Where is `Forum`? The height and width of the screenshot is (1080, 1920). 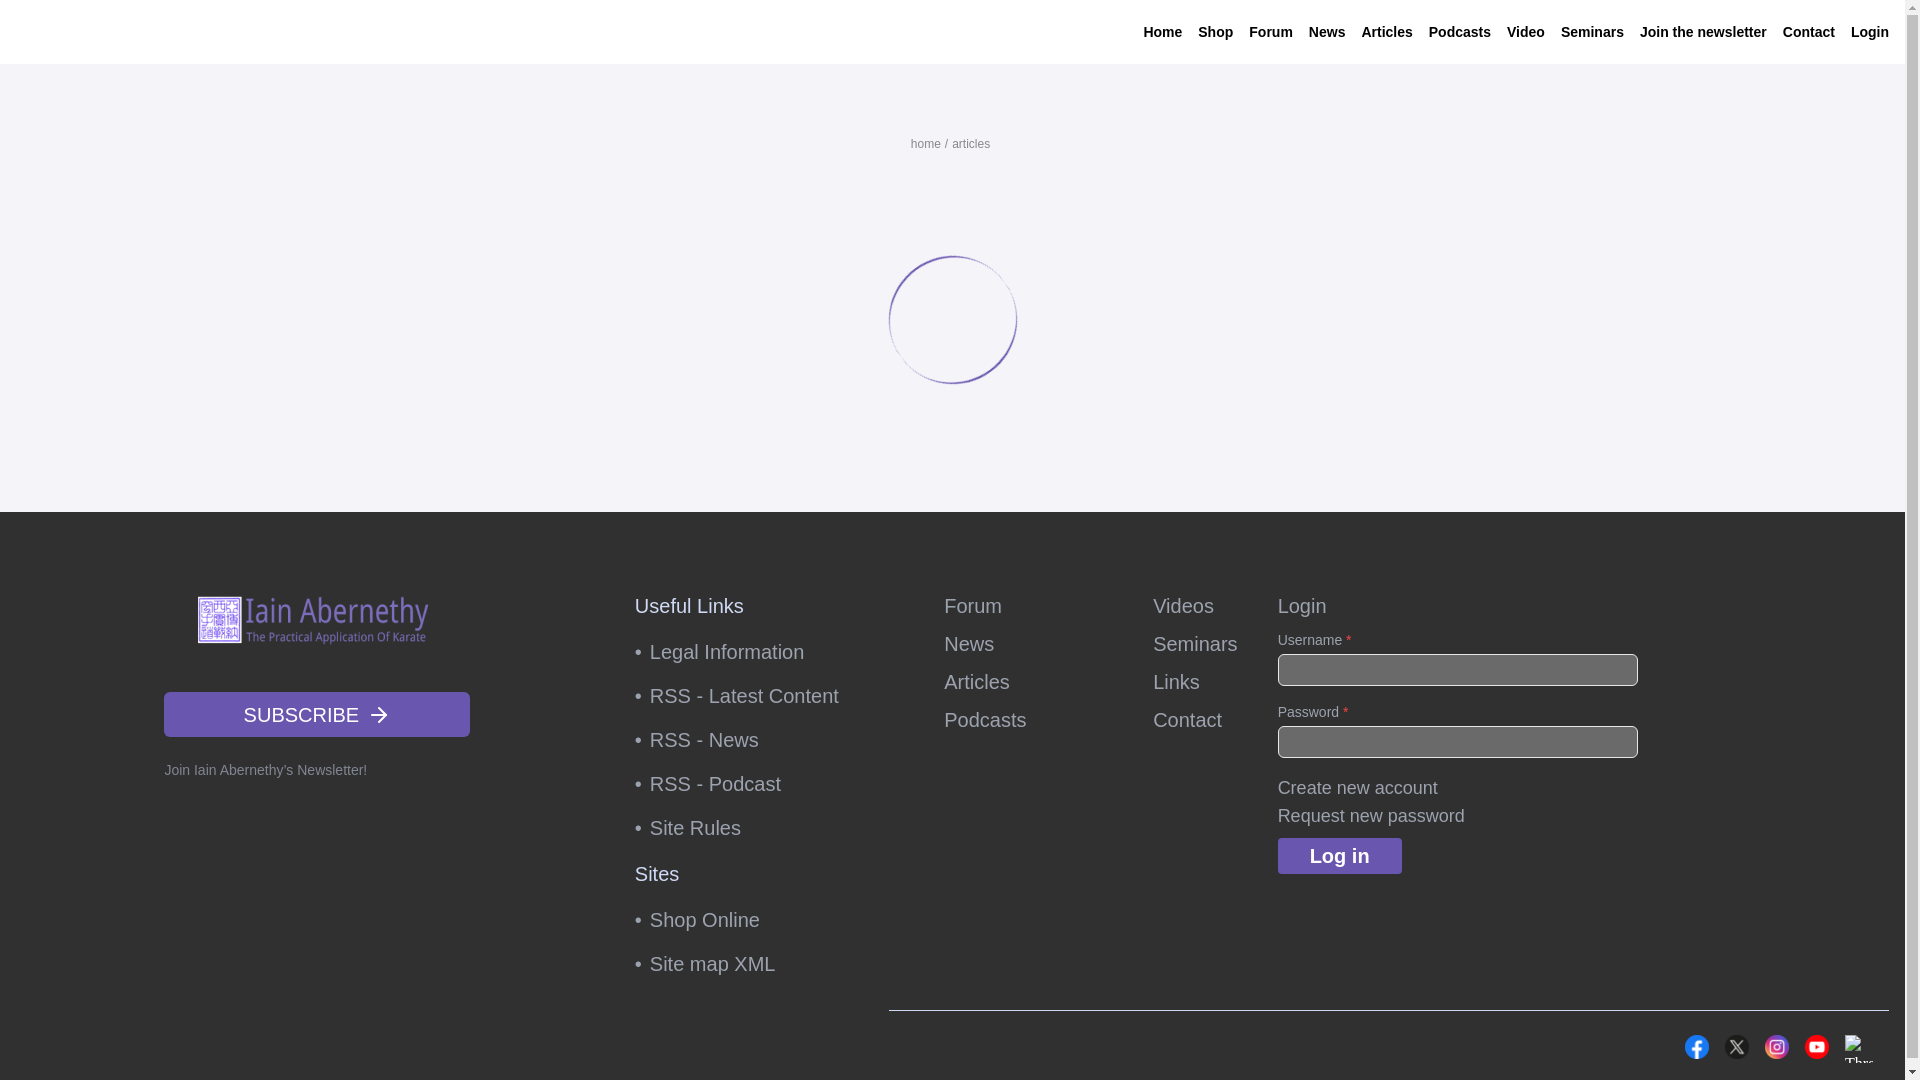 Forum is located at coordinates (1270, 31).